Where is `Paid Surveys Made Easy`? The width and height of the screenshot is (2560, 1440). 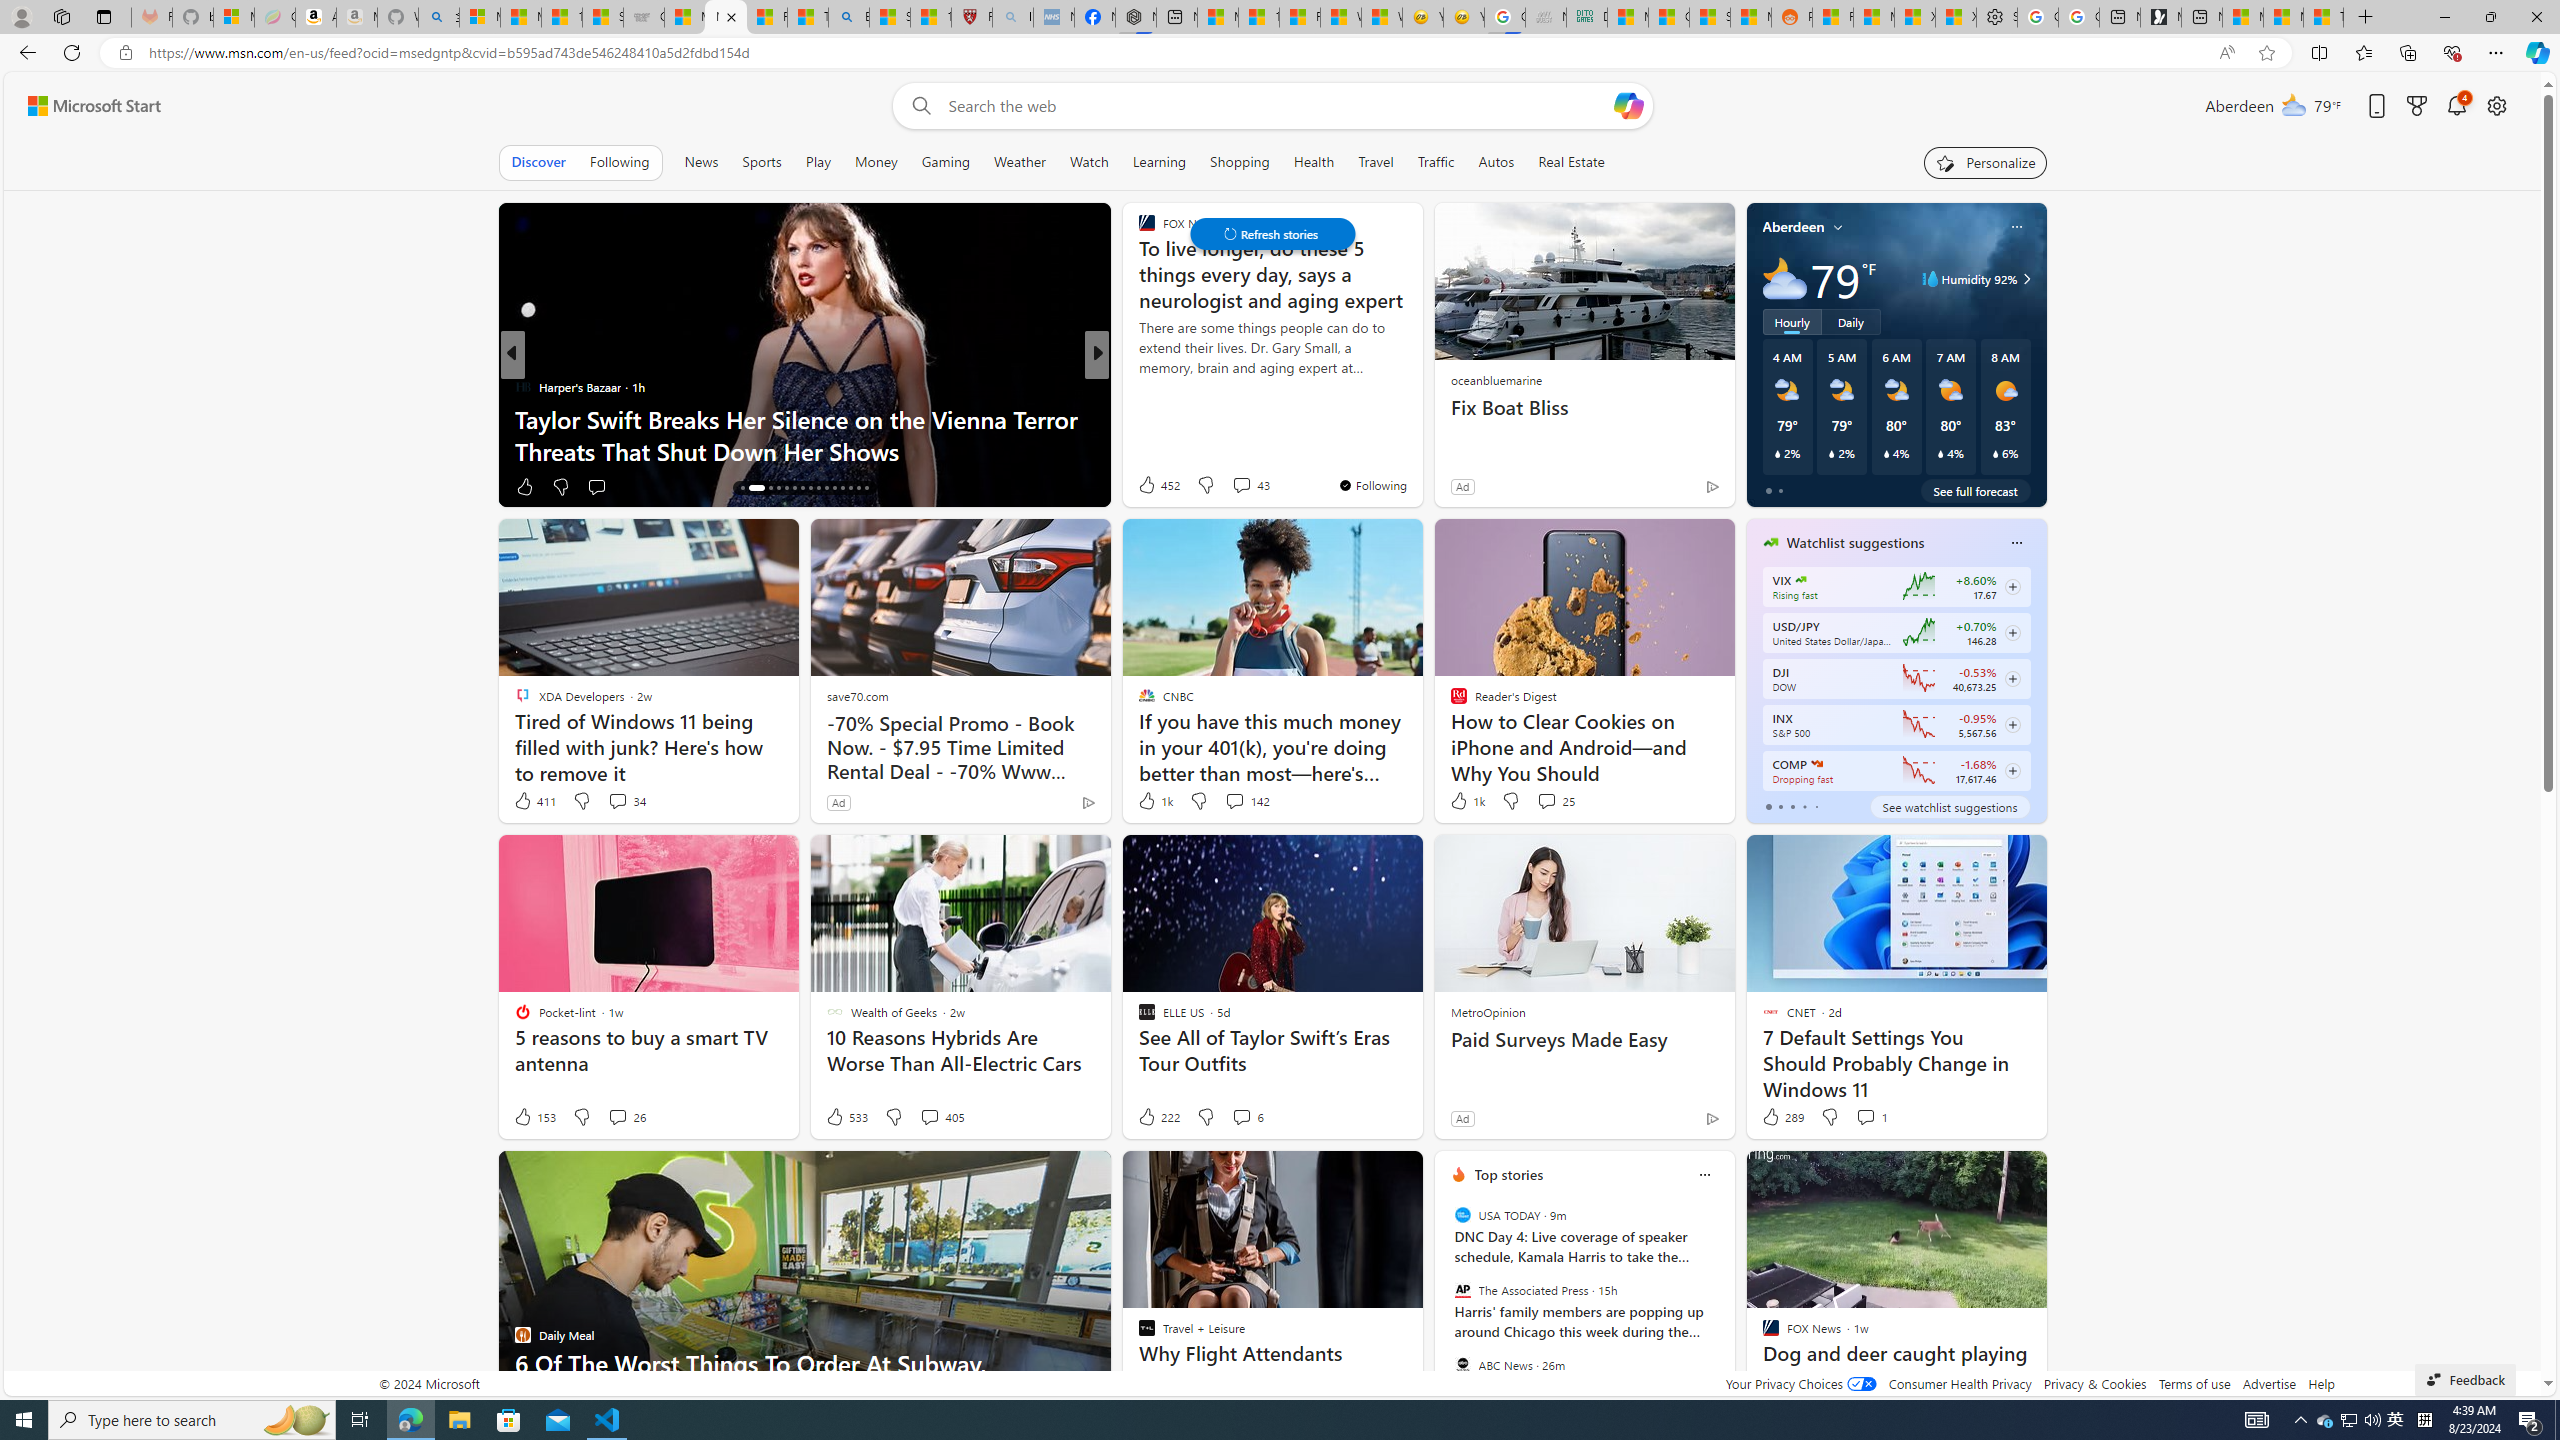 Paid Surveys Made Easy is located at coordinates (1582, 1040).